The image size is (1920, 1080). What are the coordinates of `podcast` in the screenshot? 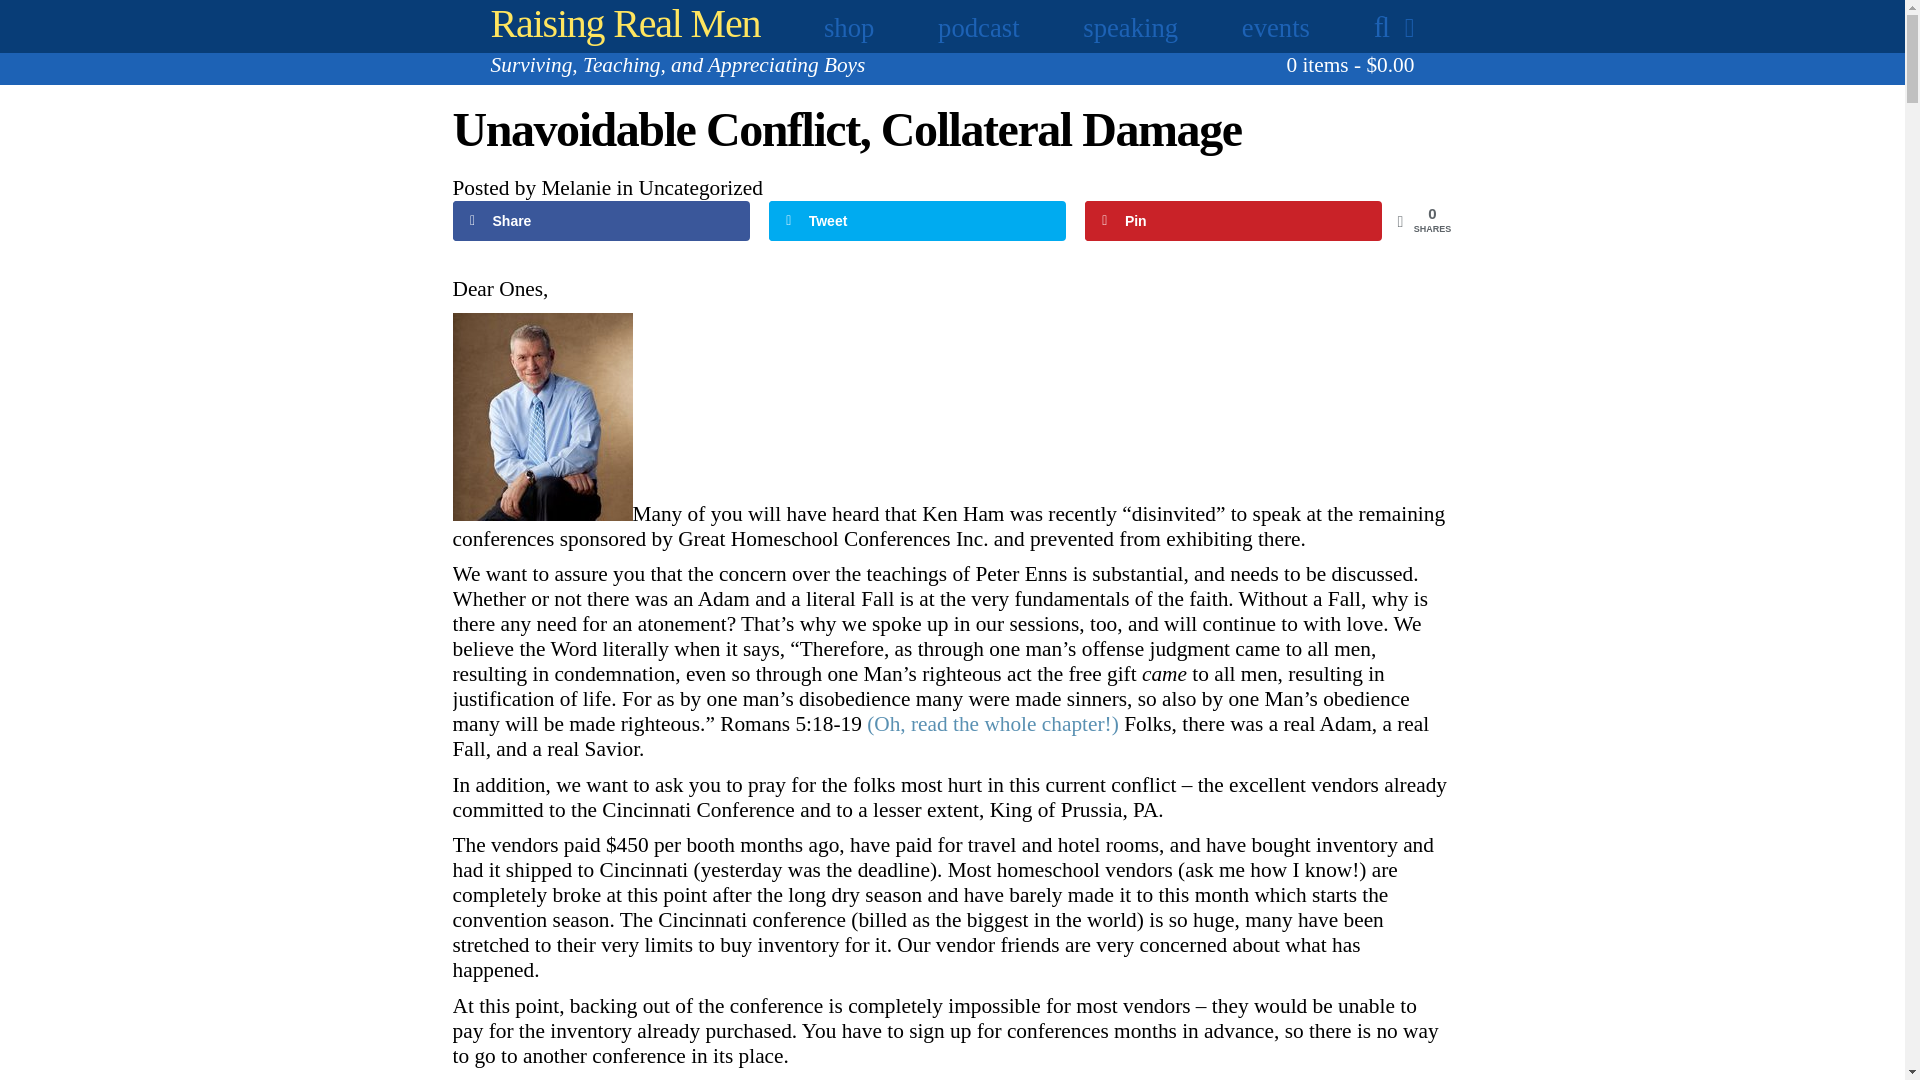 It's located at (978, 28).